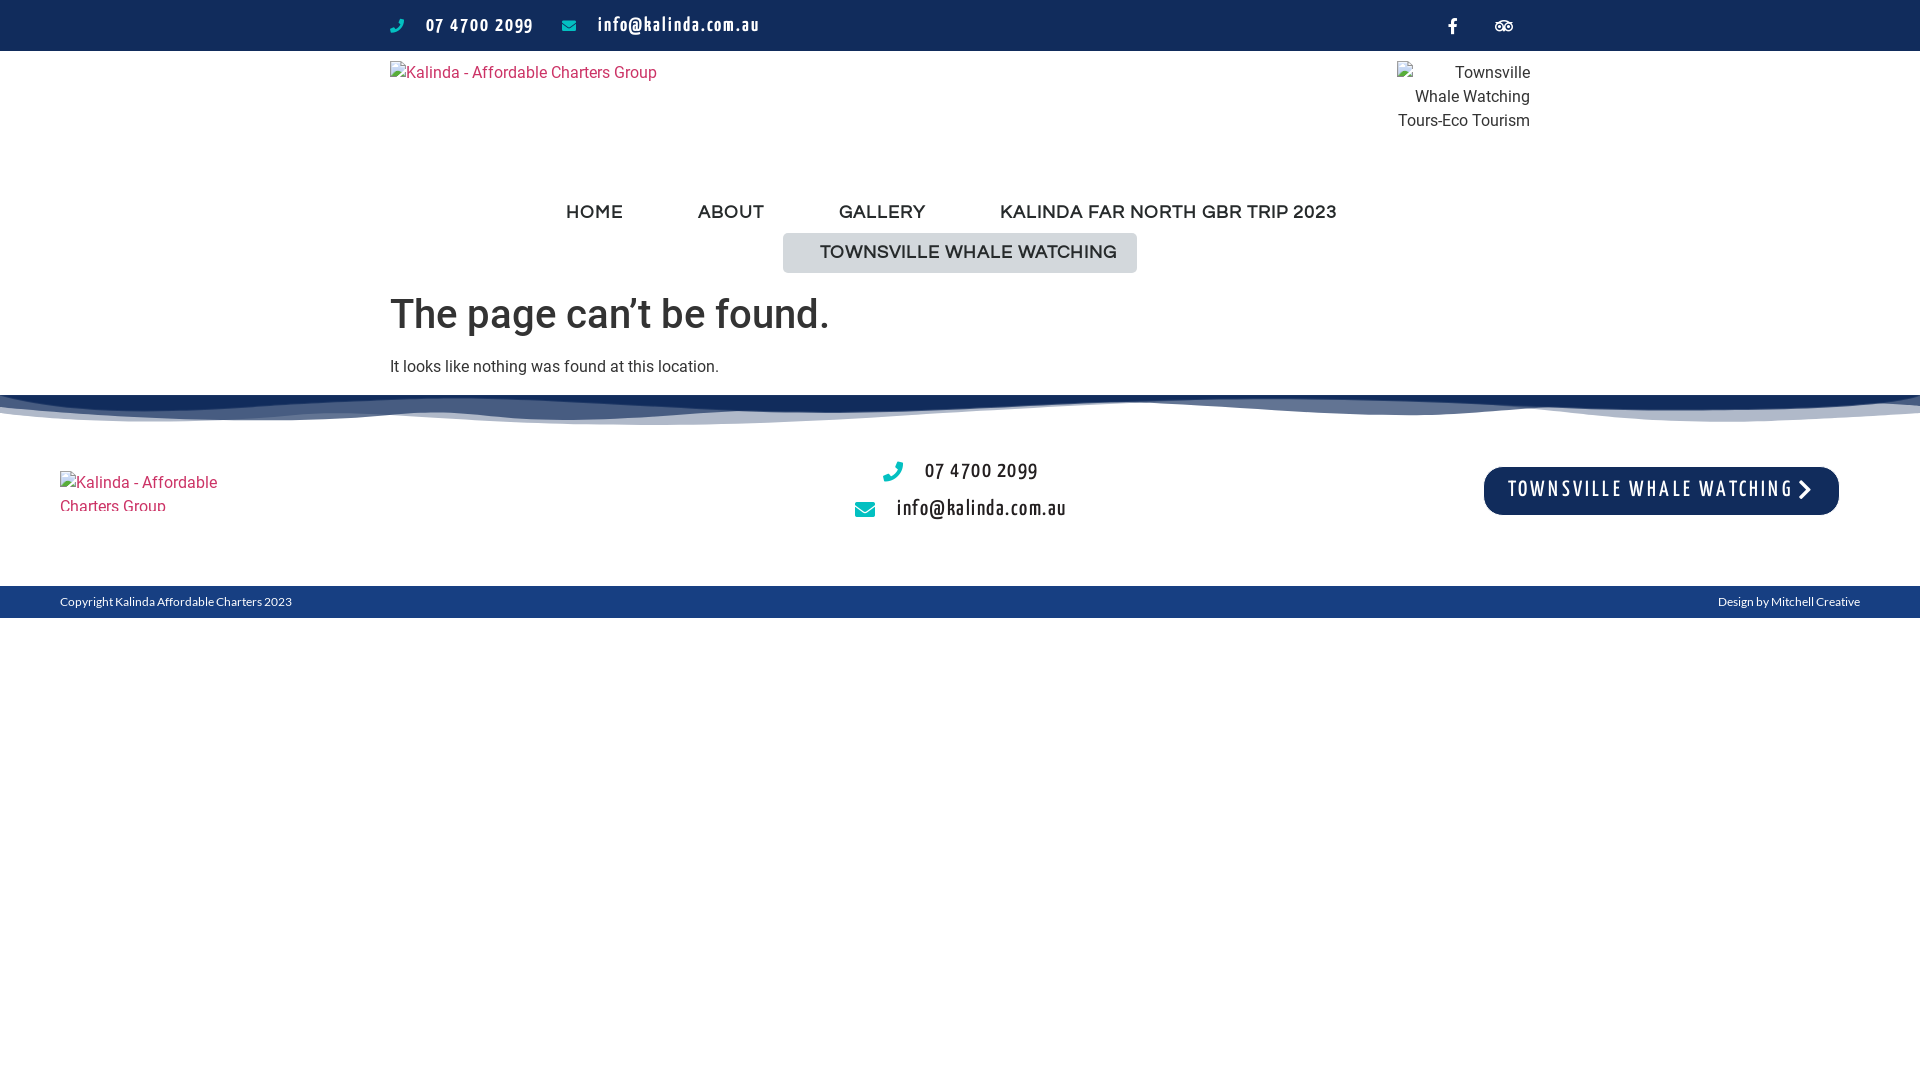 Image resolution: width=1920 pixels, height=1080 pixels. Describe the element at coordinates (1168, 213) in the screenshot. I see `KALINDA FAR NORTH GBR TRIP 2023` at that location.